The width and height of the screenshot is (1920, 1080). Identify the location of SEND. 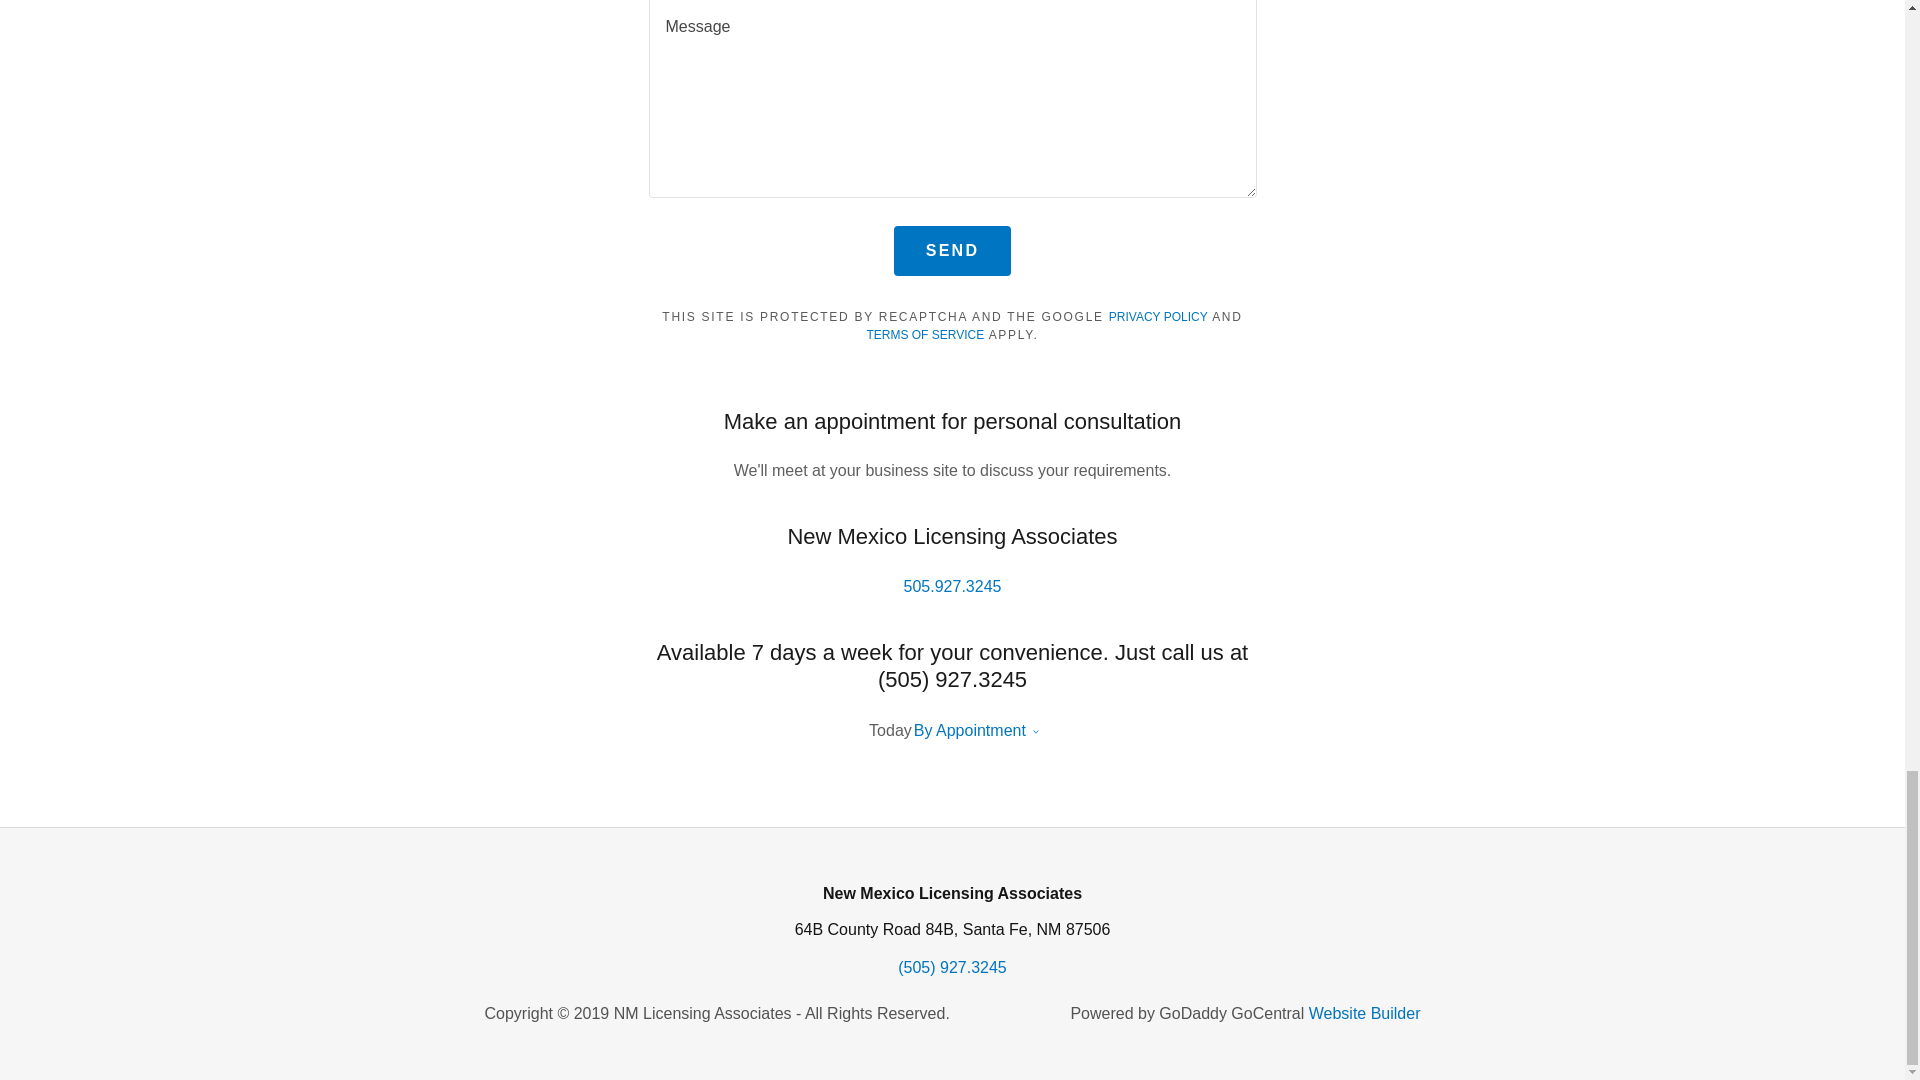
(952, 250).